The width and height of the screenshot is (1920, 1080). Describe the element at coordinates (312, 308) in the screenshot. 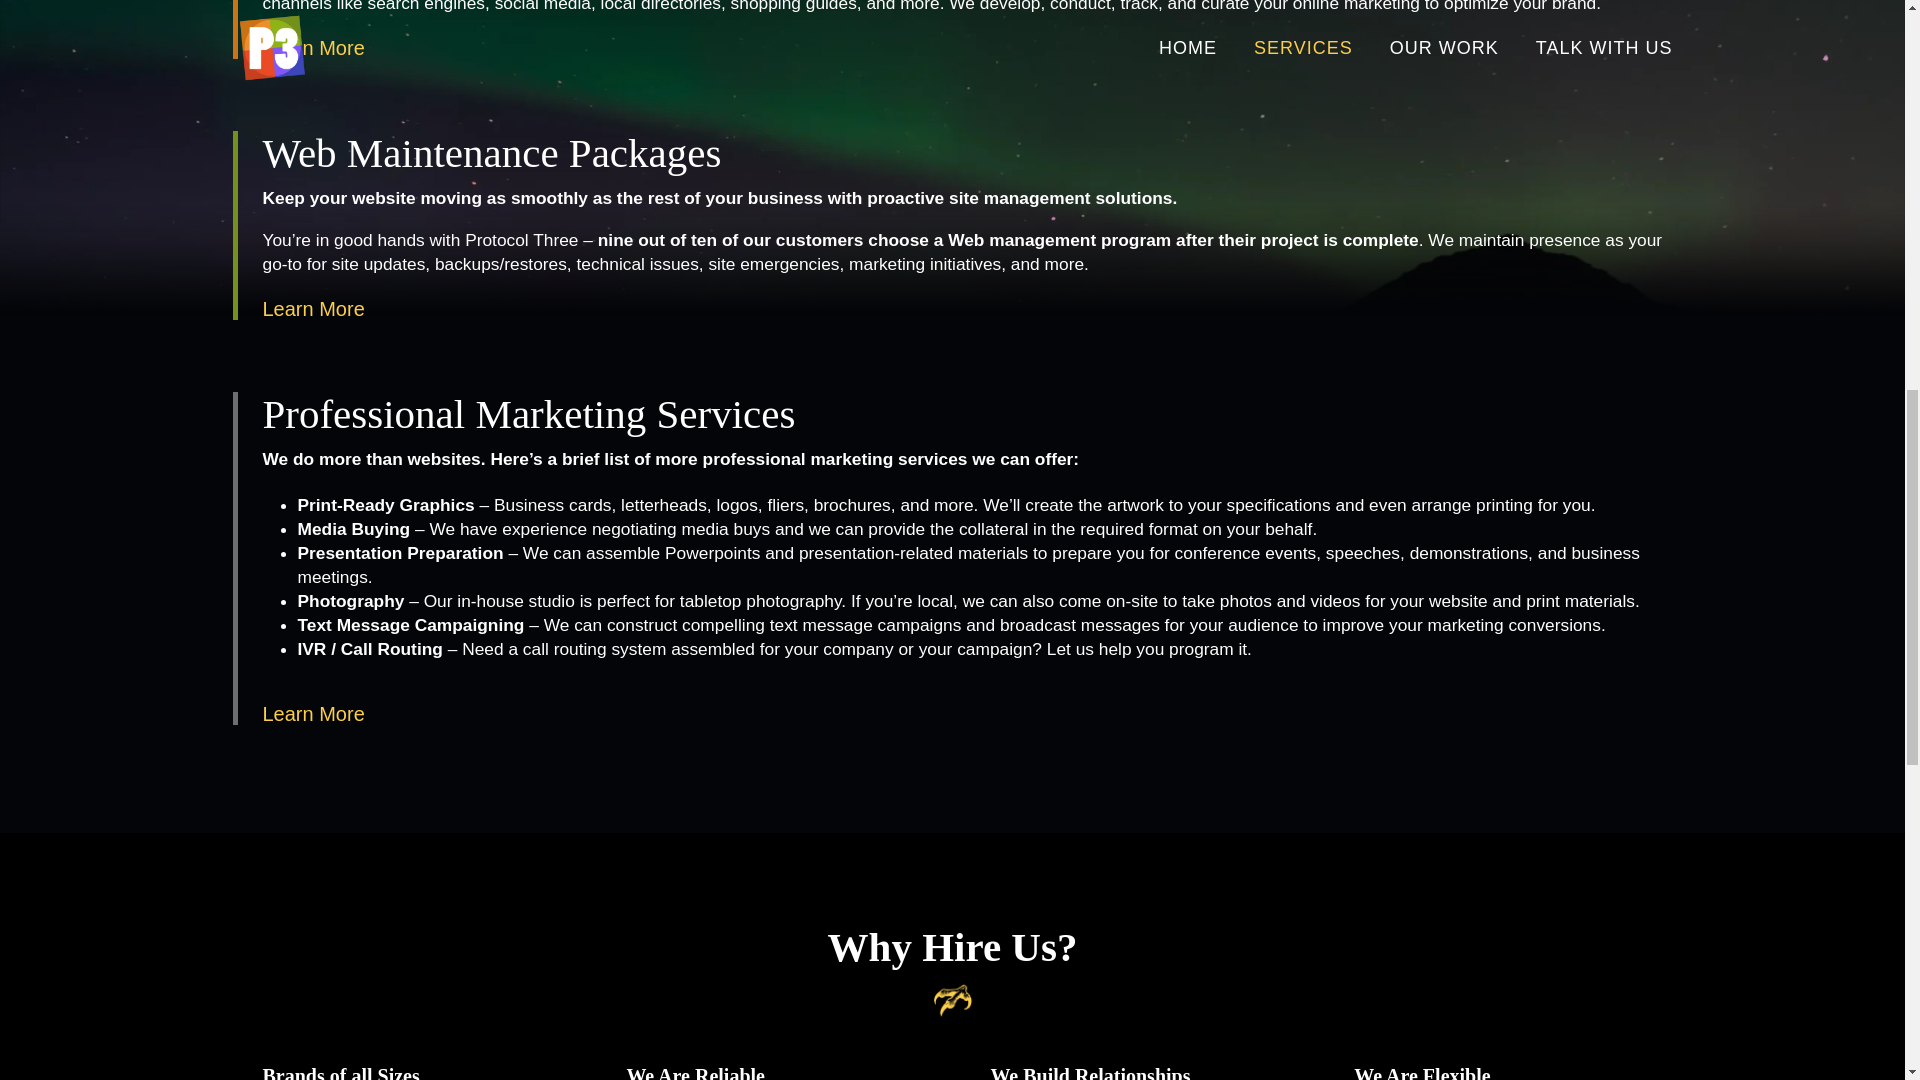

I see `Learn More` at that location.